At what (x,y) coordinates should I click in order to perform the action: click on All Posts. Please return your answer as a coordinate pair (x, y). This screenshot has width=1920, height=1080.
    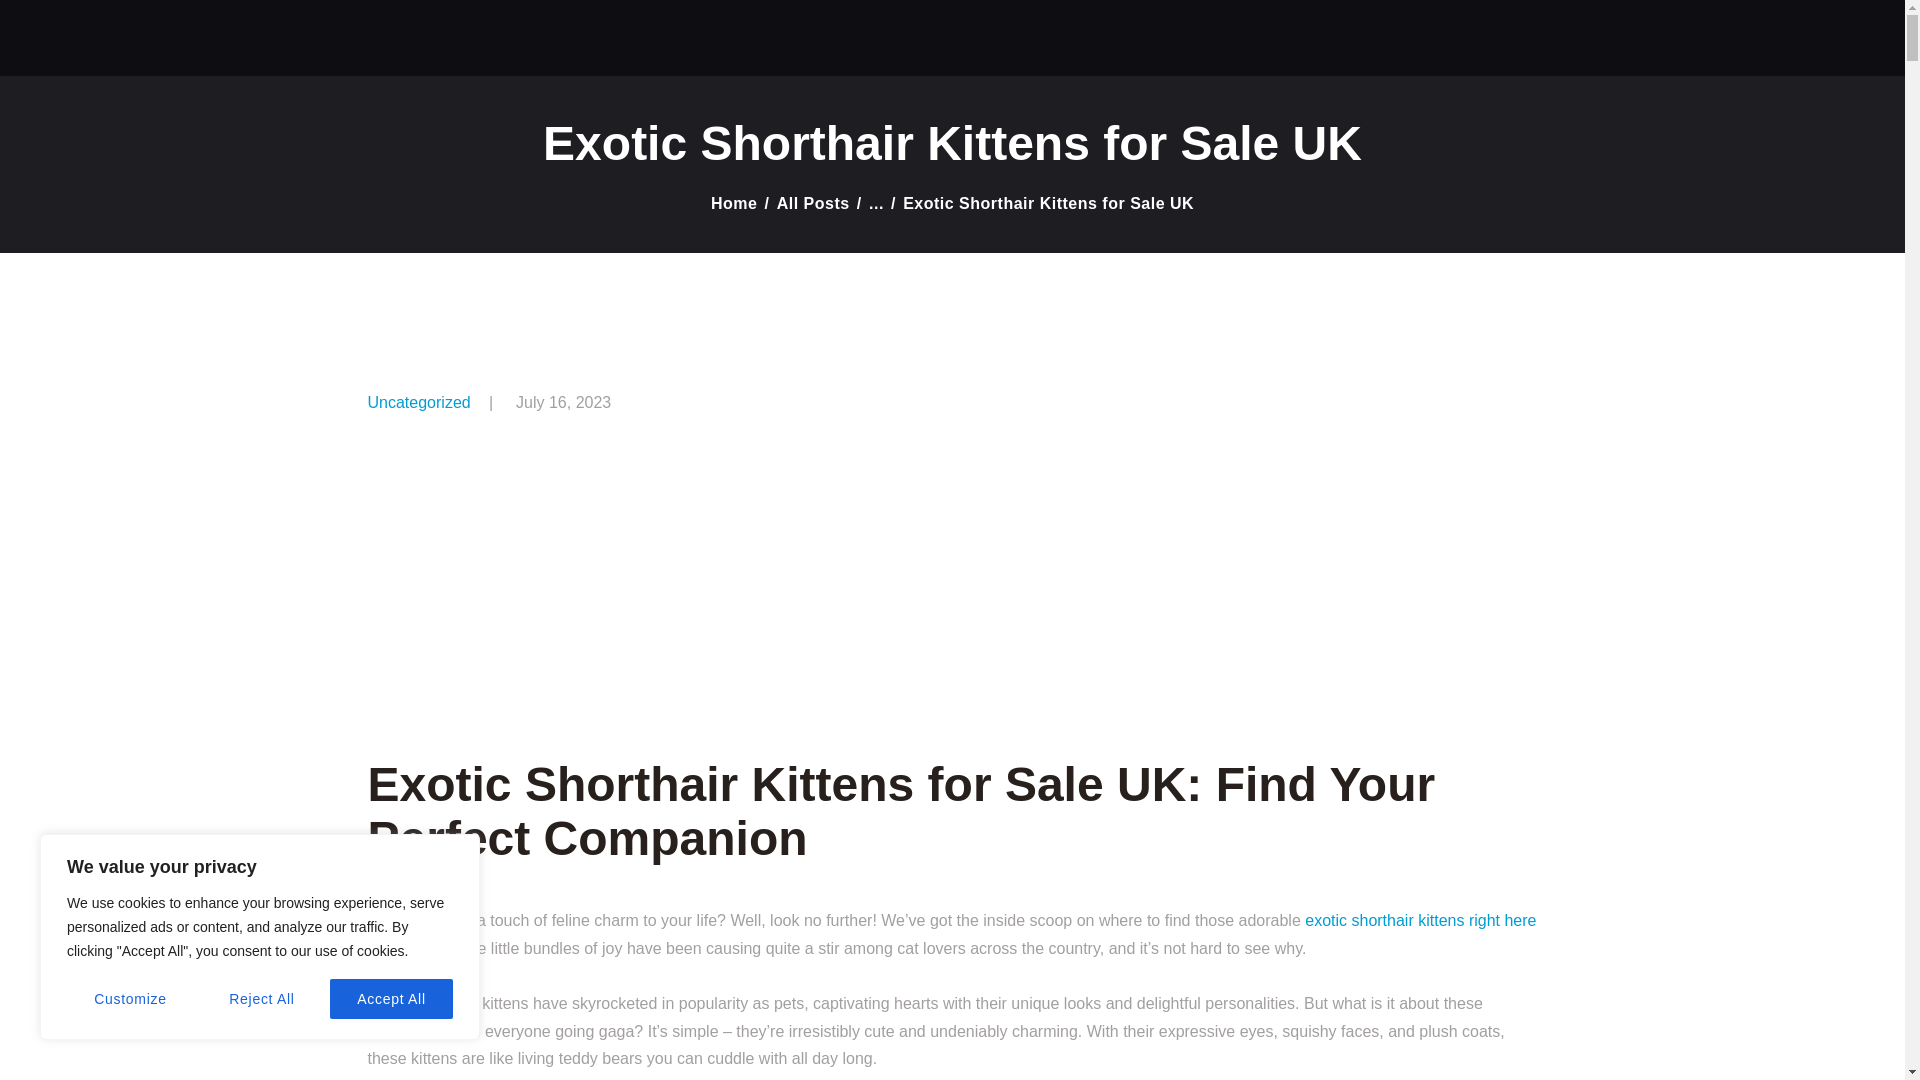
    Looking at the image, I should click on (814, 203).